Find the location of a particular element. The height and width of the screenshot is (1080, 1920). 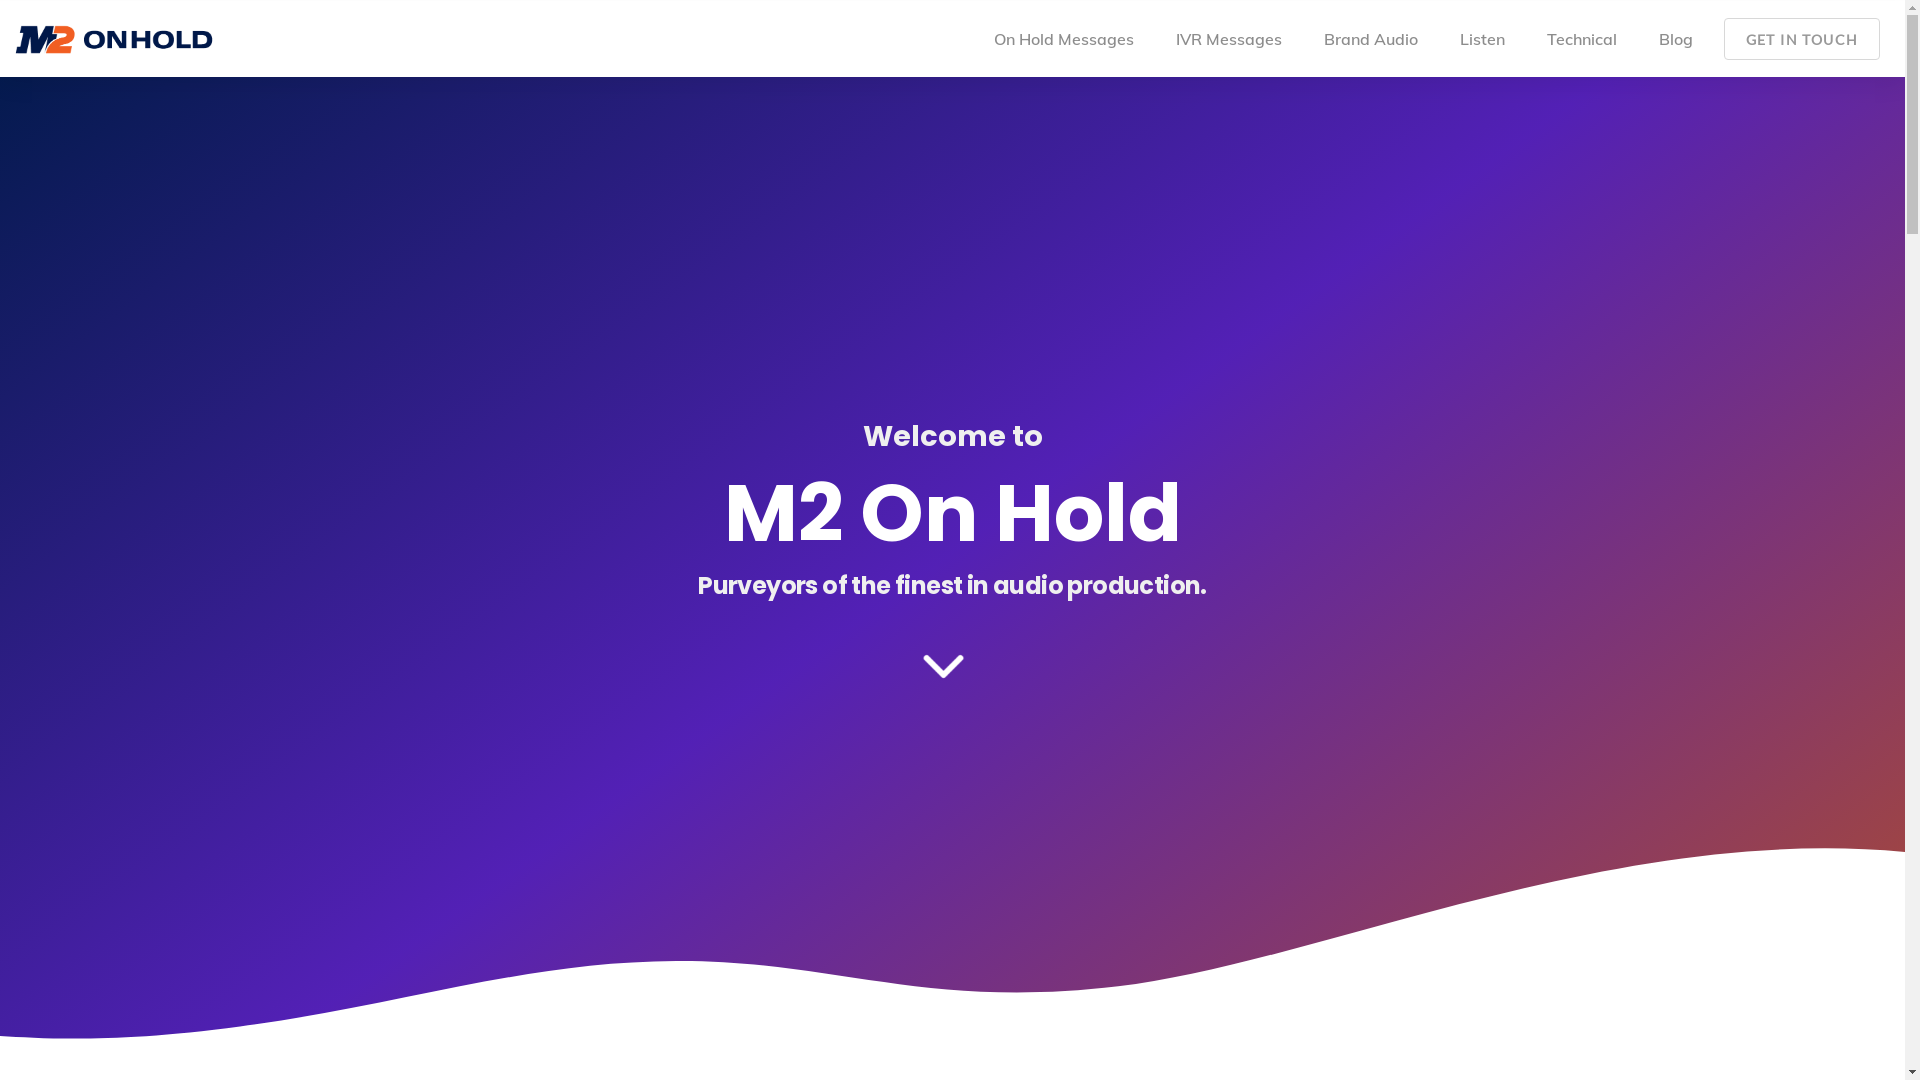

onquevision is located at coordinates (1188, 886).